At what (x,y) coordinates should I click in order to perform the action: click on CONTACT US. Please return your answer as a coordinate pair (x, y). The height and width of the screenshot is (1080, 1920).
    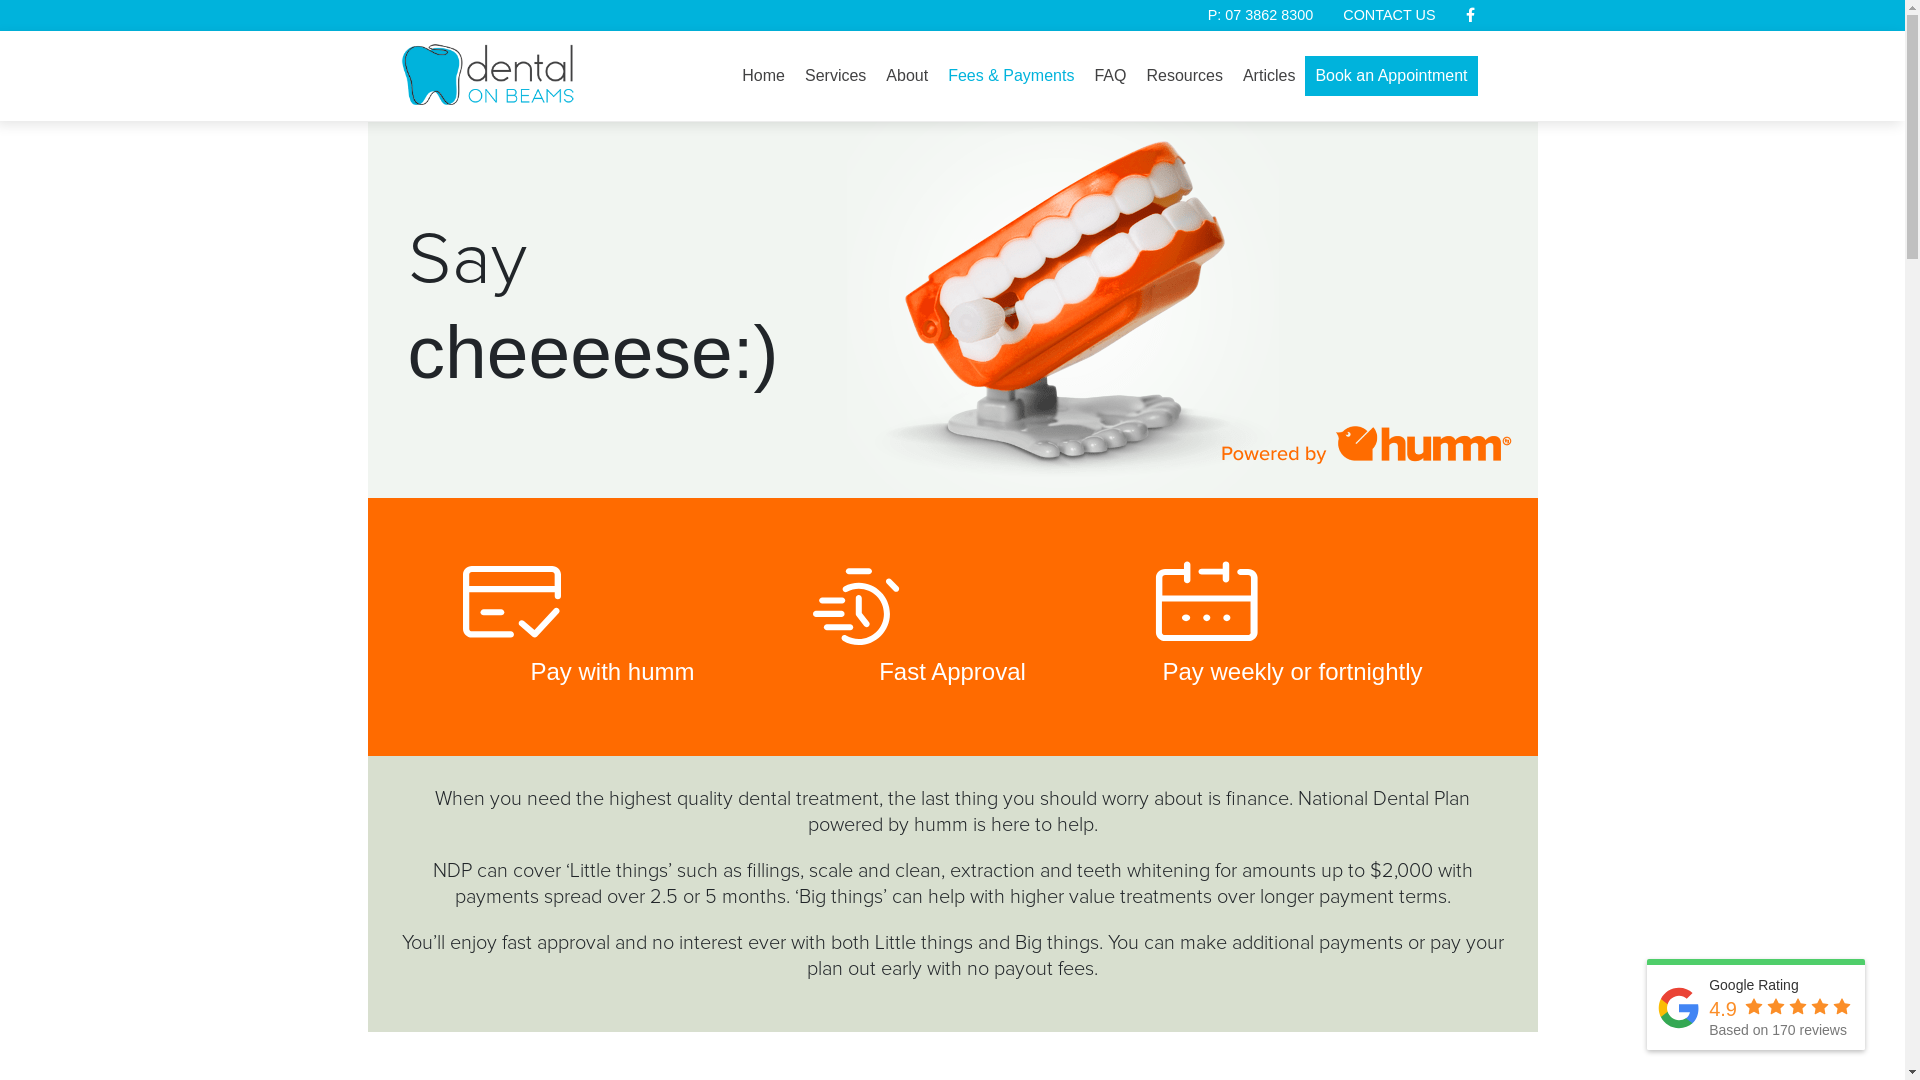
    Looking at the image, I should click on (1389, 15).